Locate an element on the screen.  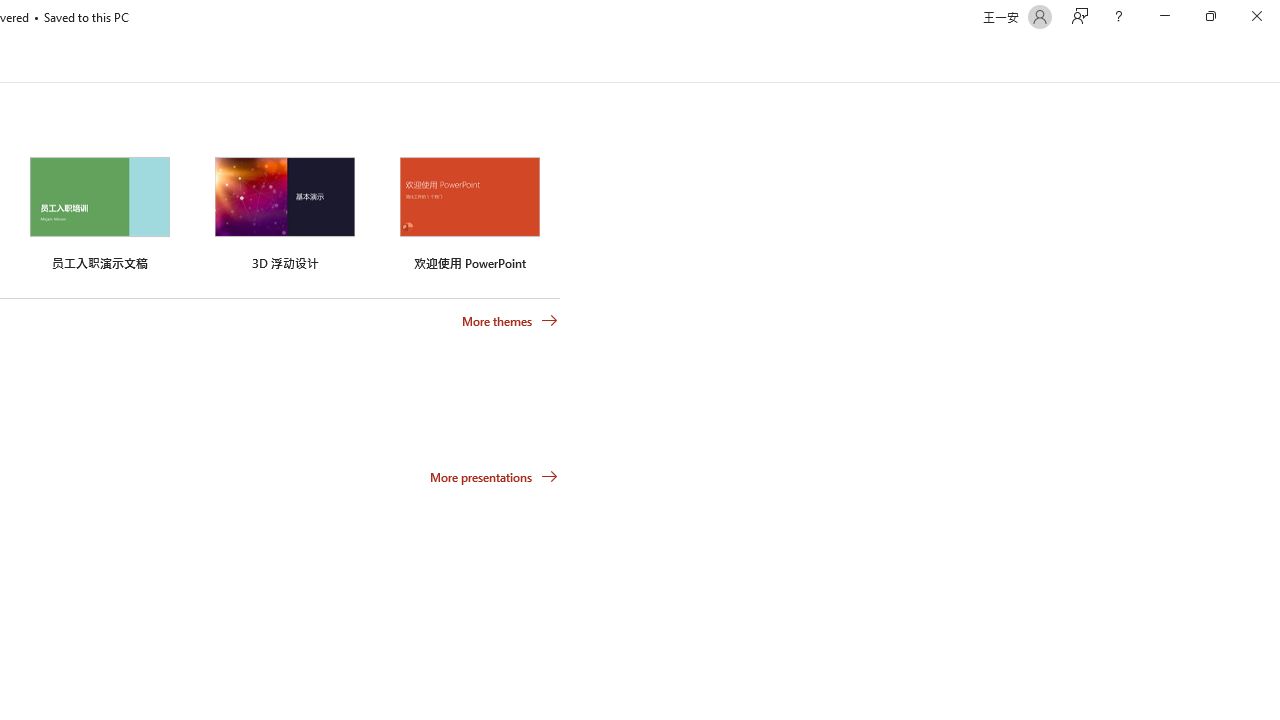
More themes is located at coordinates (510, 321).